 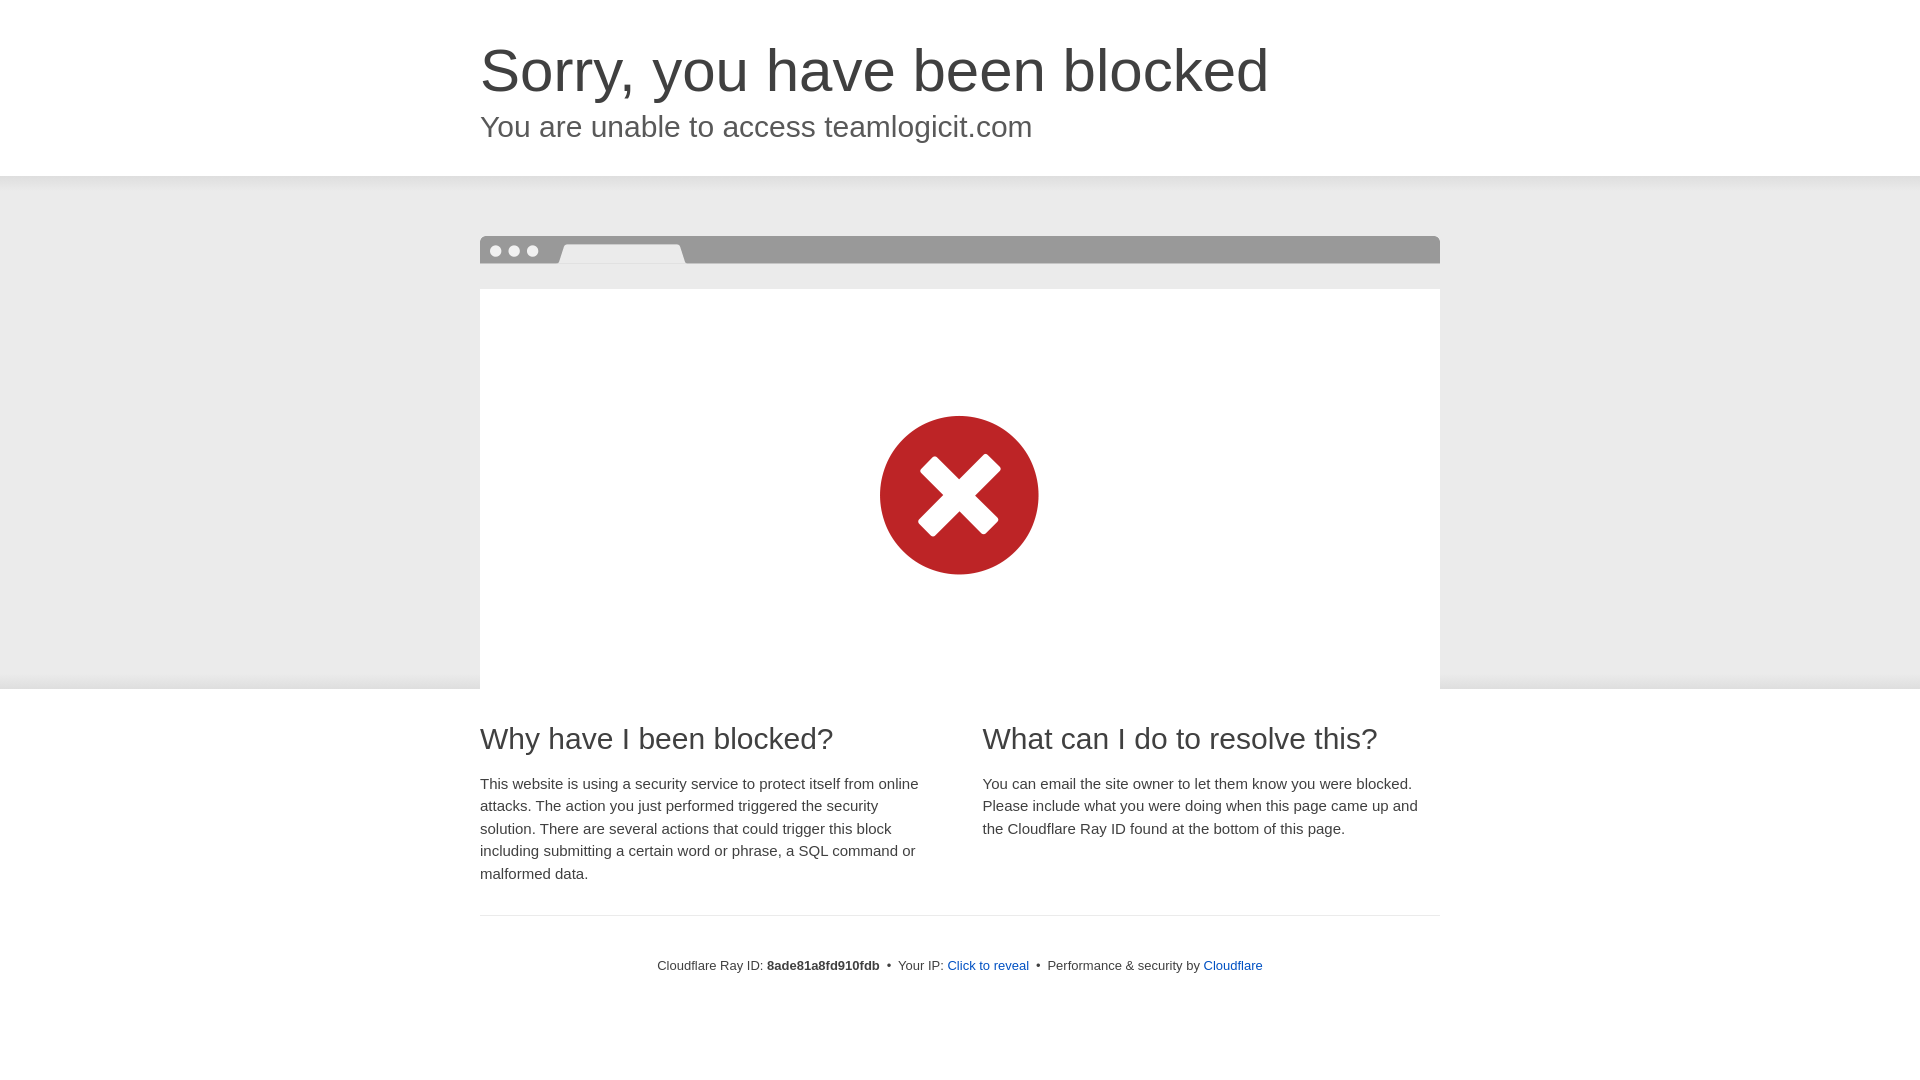 What do you see at coordinates (988, 966) in the screenshot?
I see `Click to reveal` at bounding box center [988, 966].